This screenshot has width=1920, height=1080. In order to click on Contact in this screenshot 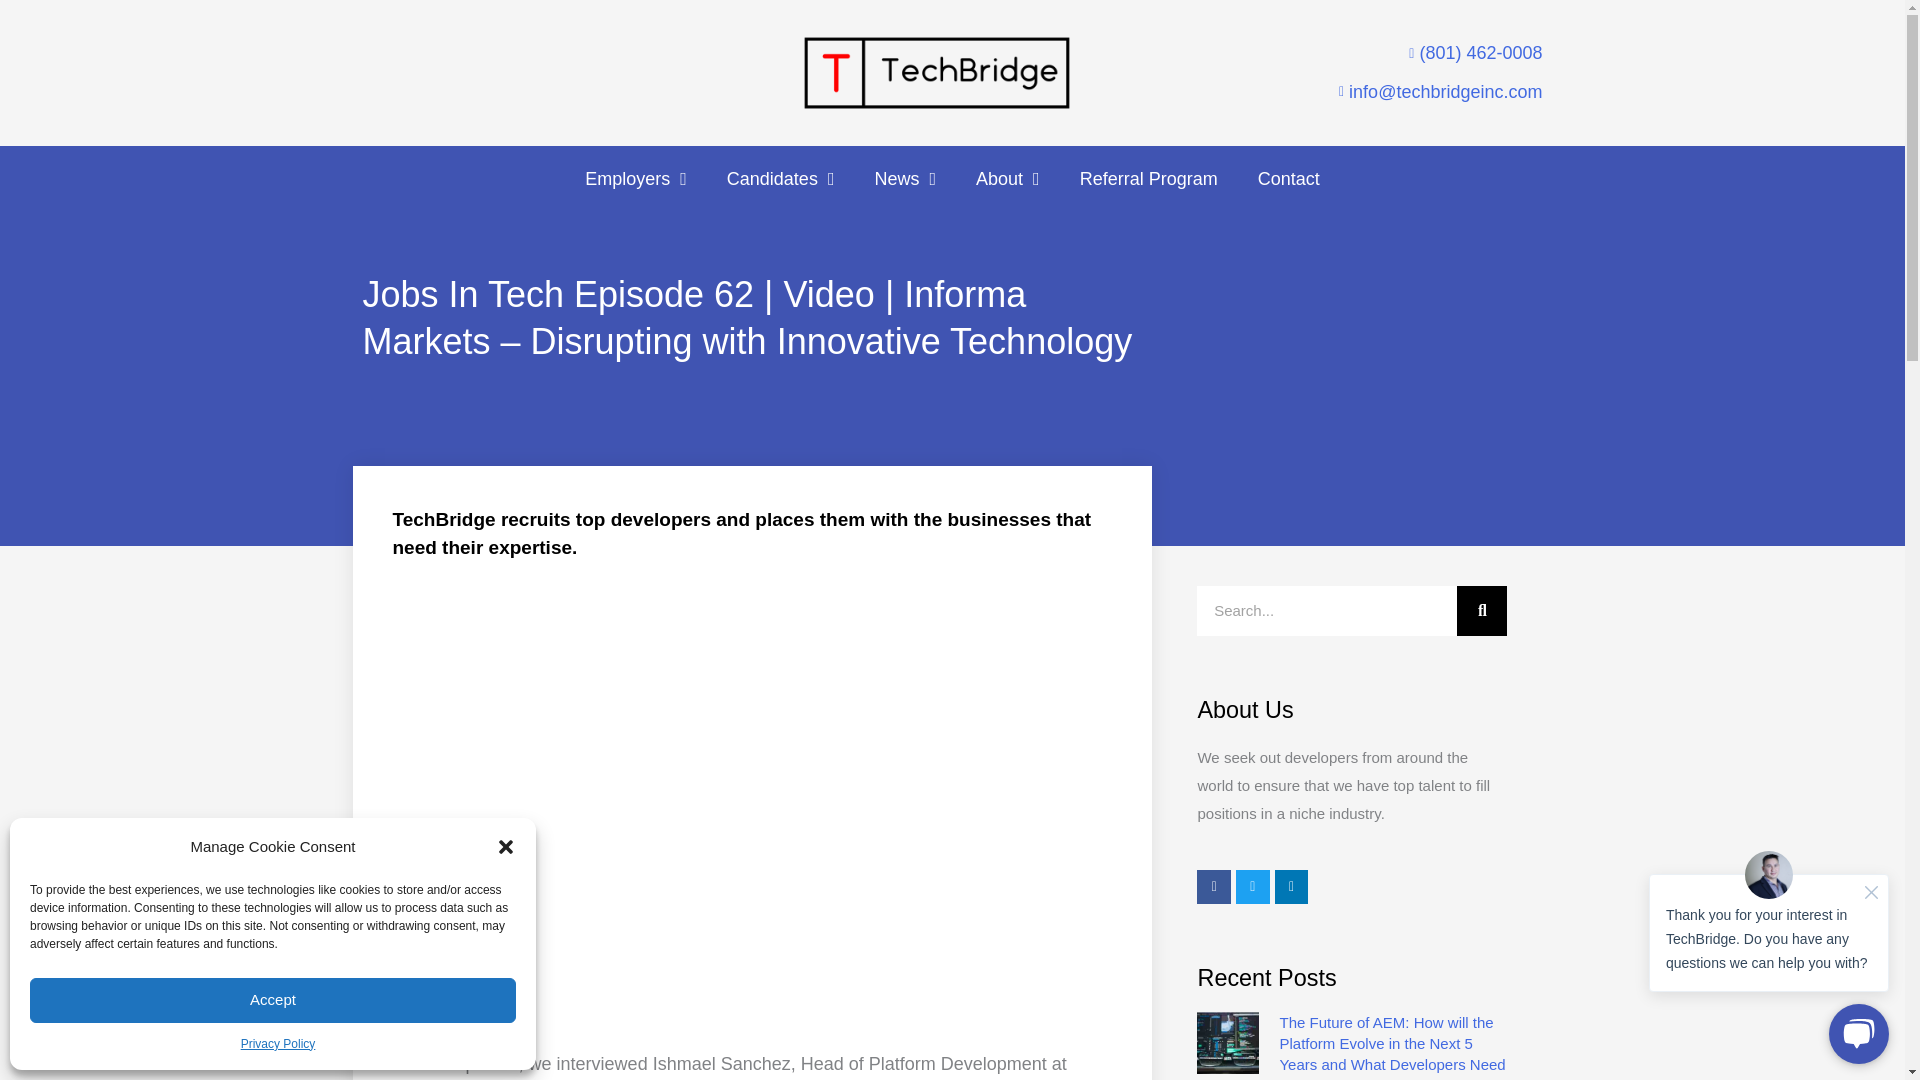, I will do `click(1289, 178)`.